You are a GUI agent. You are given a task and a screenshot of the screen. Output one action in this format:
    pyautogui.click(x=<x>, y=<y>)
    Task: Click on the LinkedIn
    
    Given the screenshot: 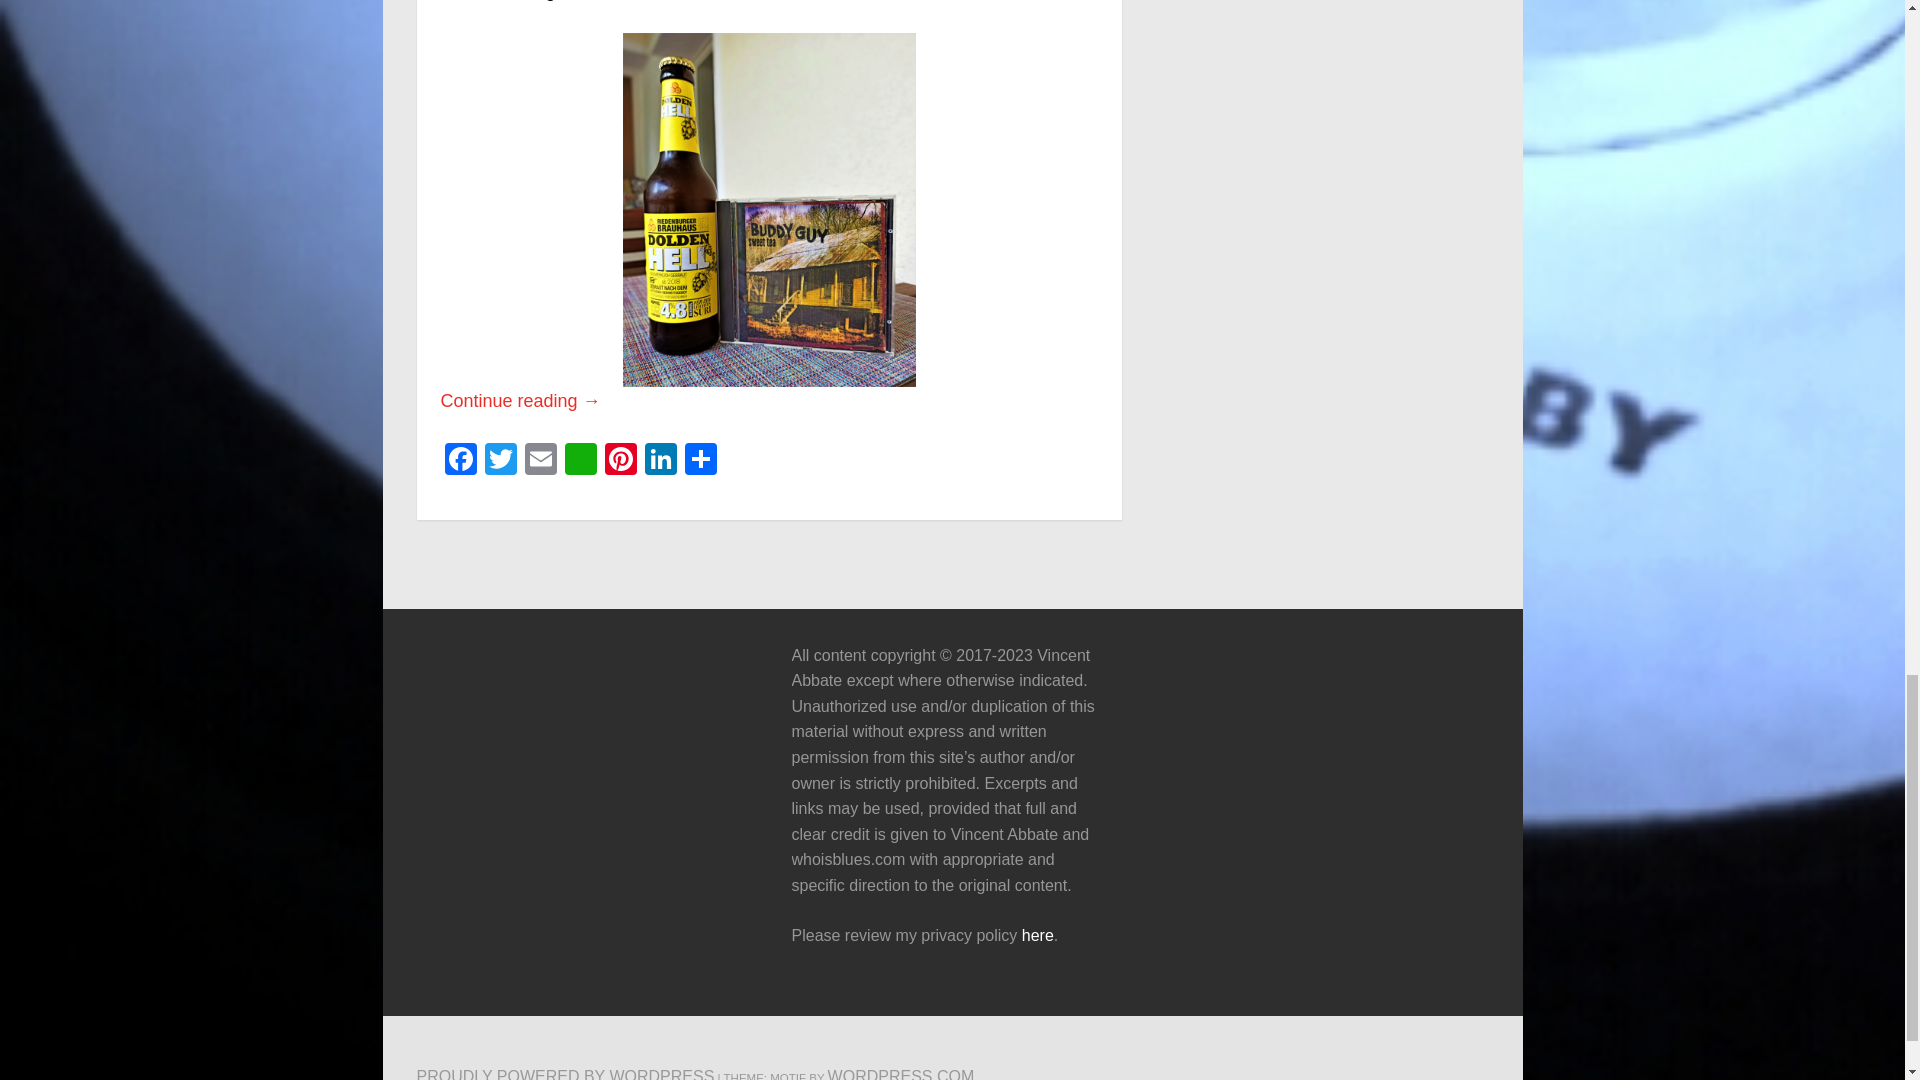 What is the action you would take?
    pyautogui.click(x=659, y=460)
    